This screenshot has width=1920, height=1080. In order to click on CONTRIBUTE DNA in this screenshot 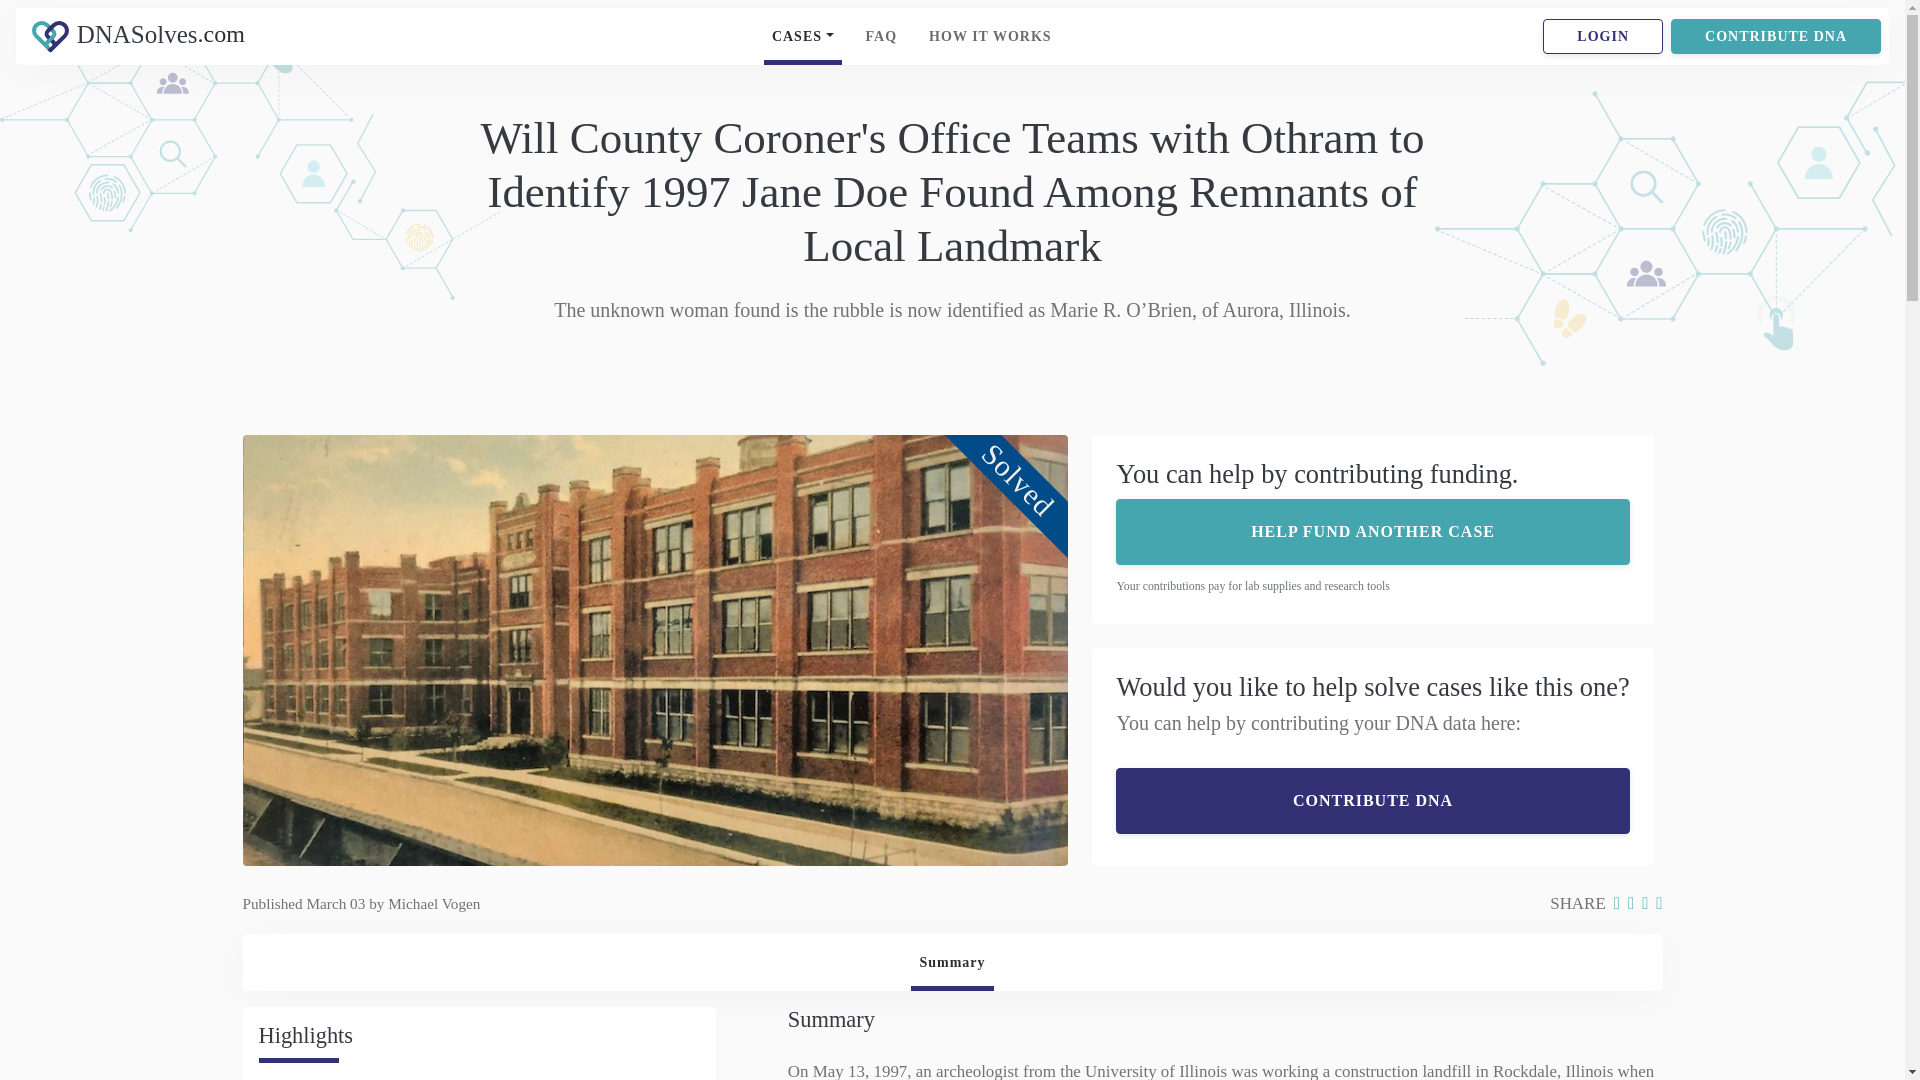, I will do `click(306, 37)`.